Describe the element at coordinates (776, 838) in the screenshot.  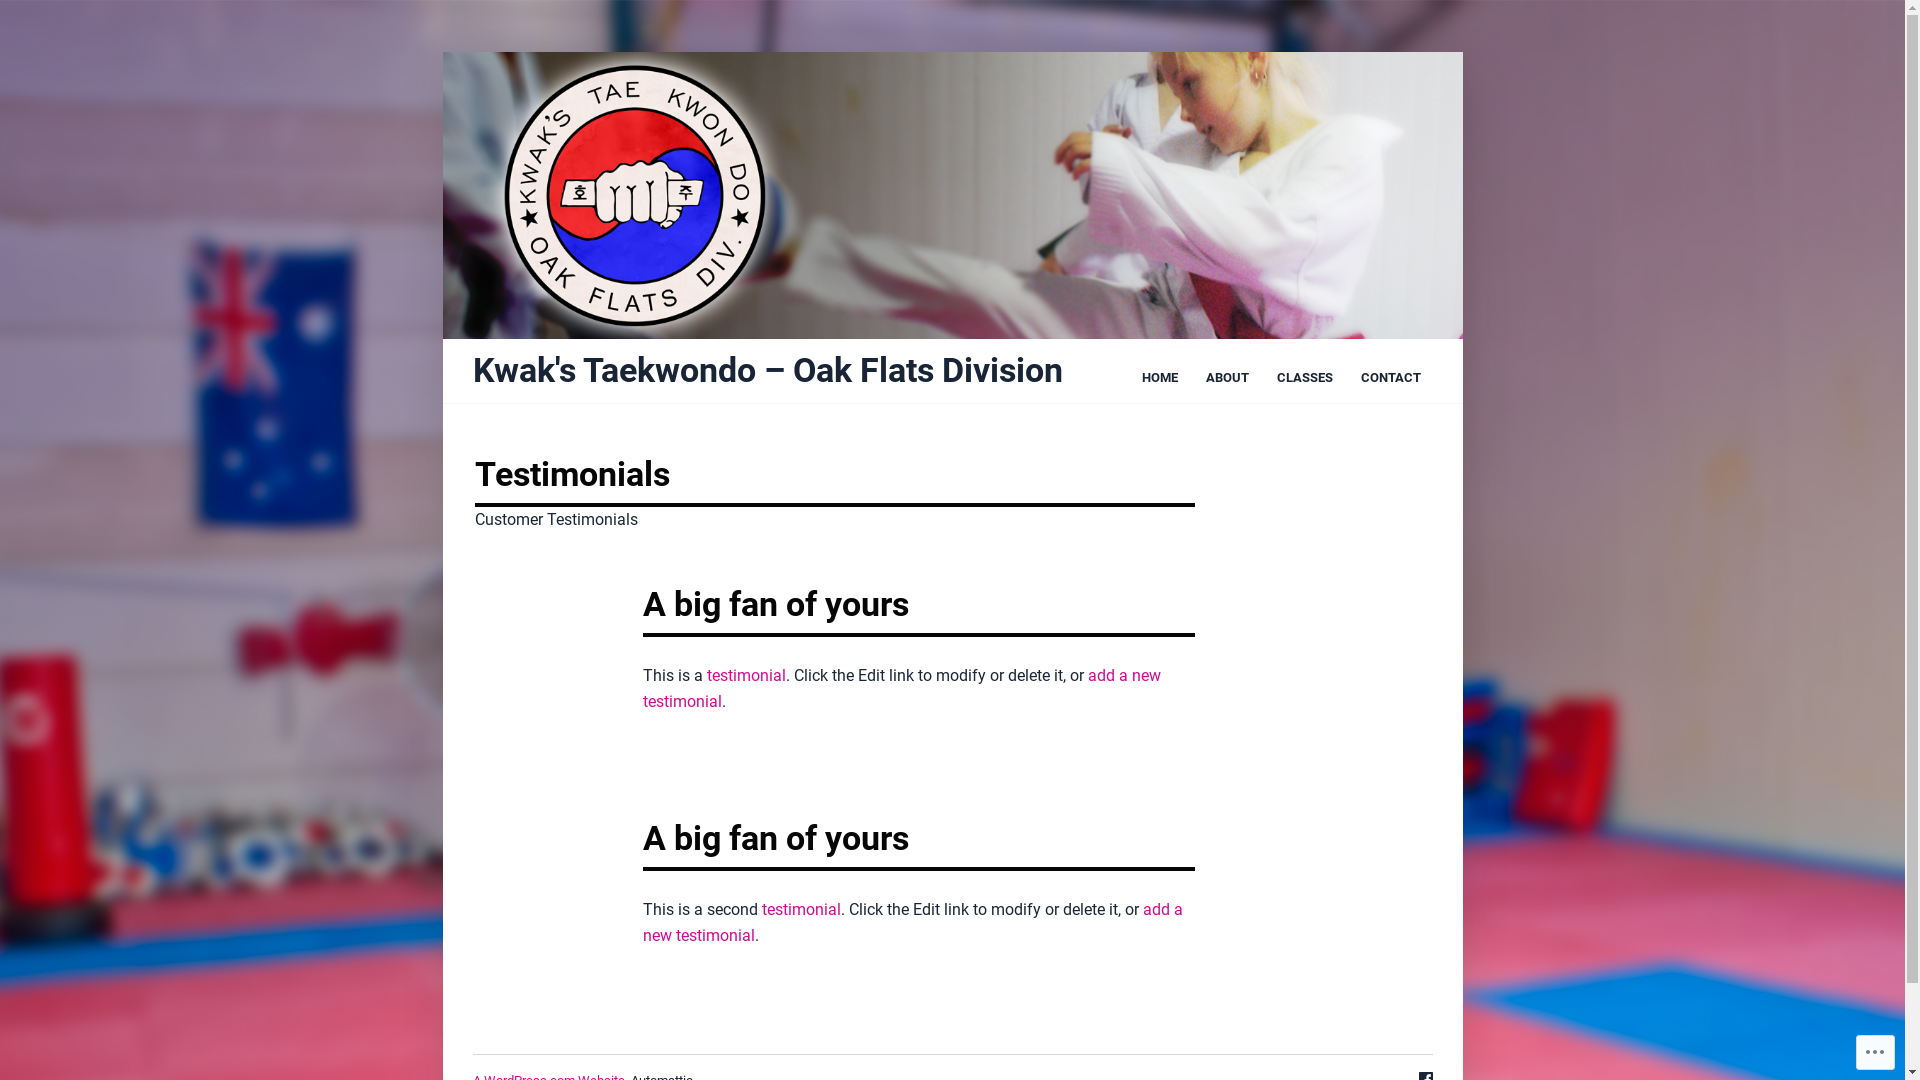
I see `A big fan of yours` at that location.